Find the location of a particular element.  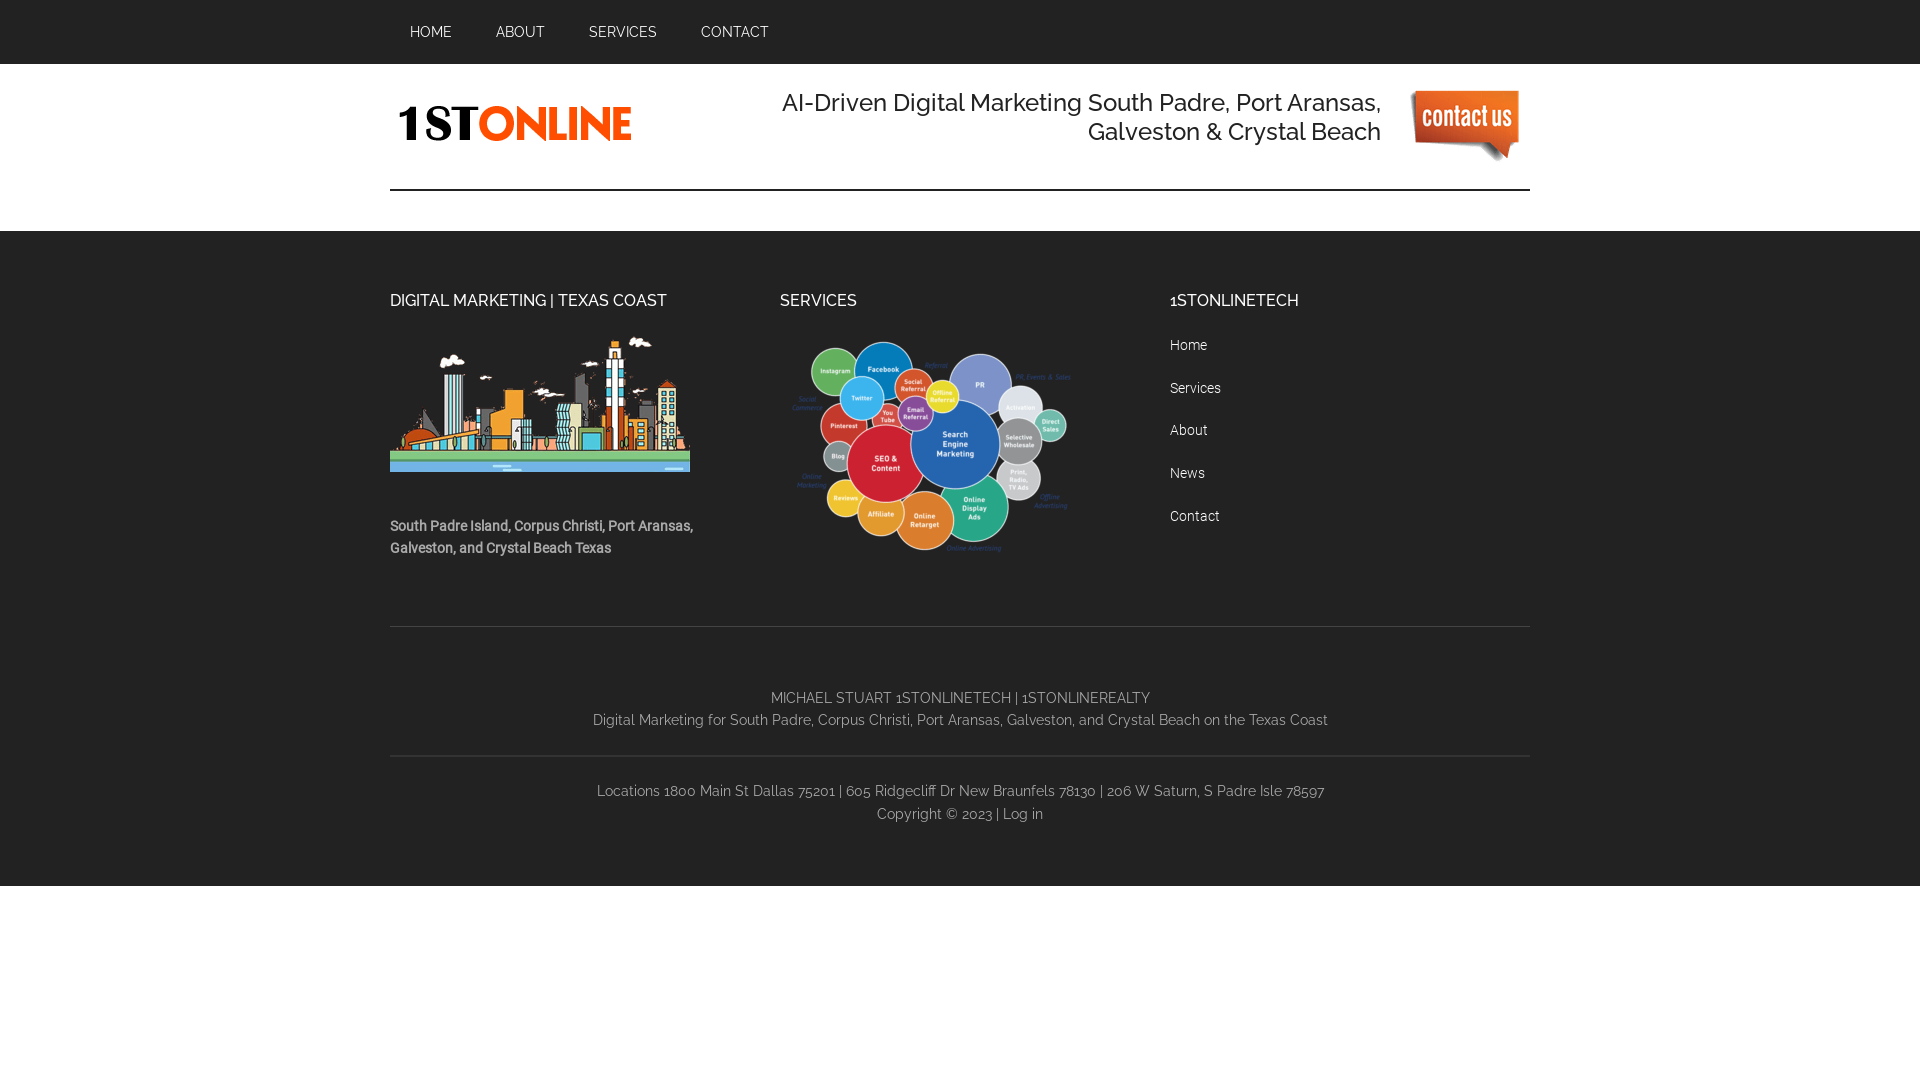

HOME is located at coordinates (431, 32).